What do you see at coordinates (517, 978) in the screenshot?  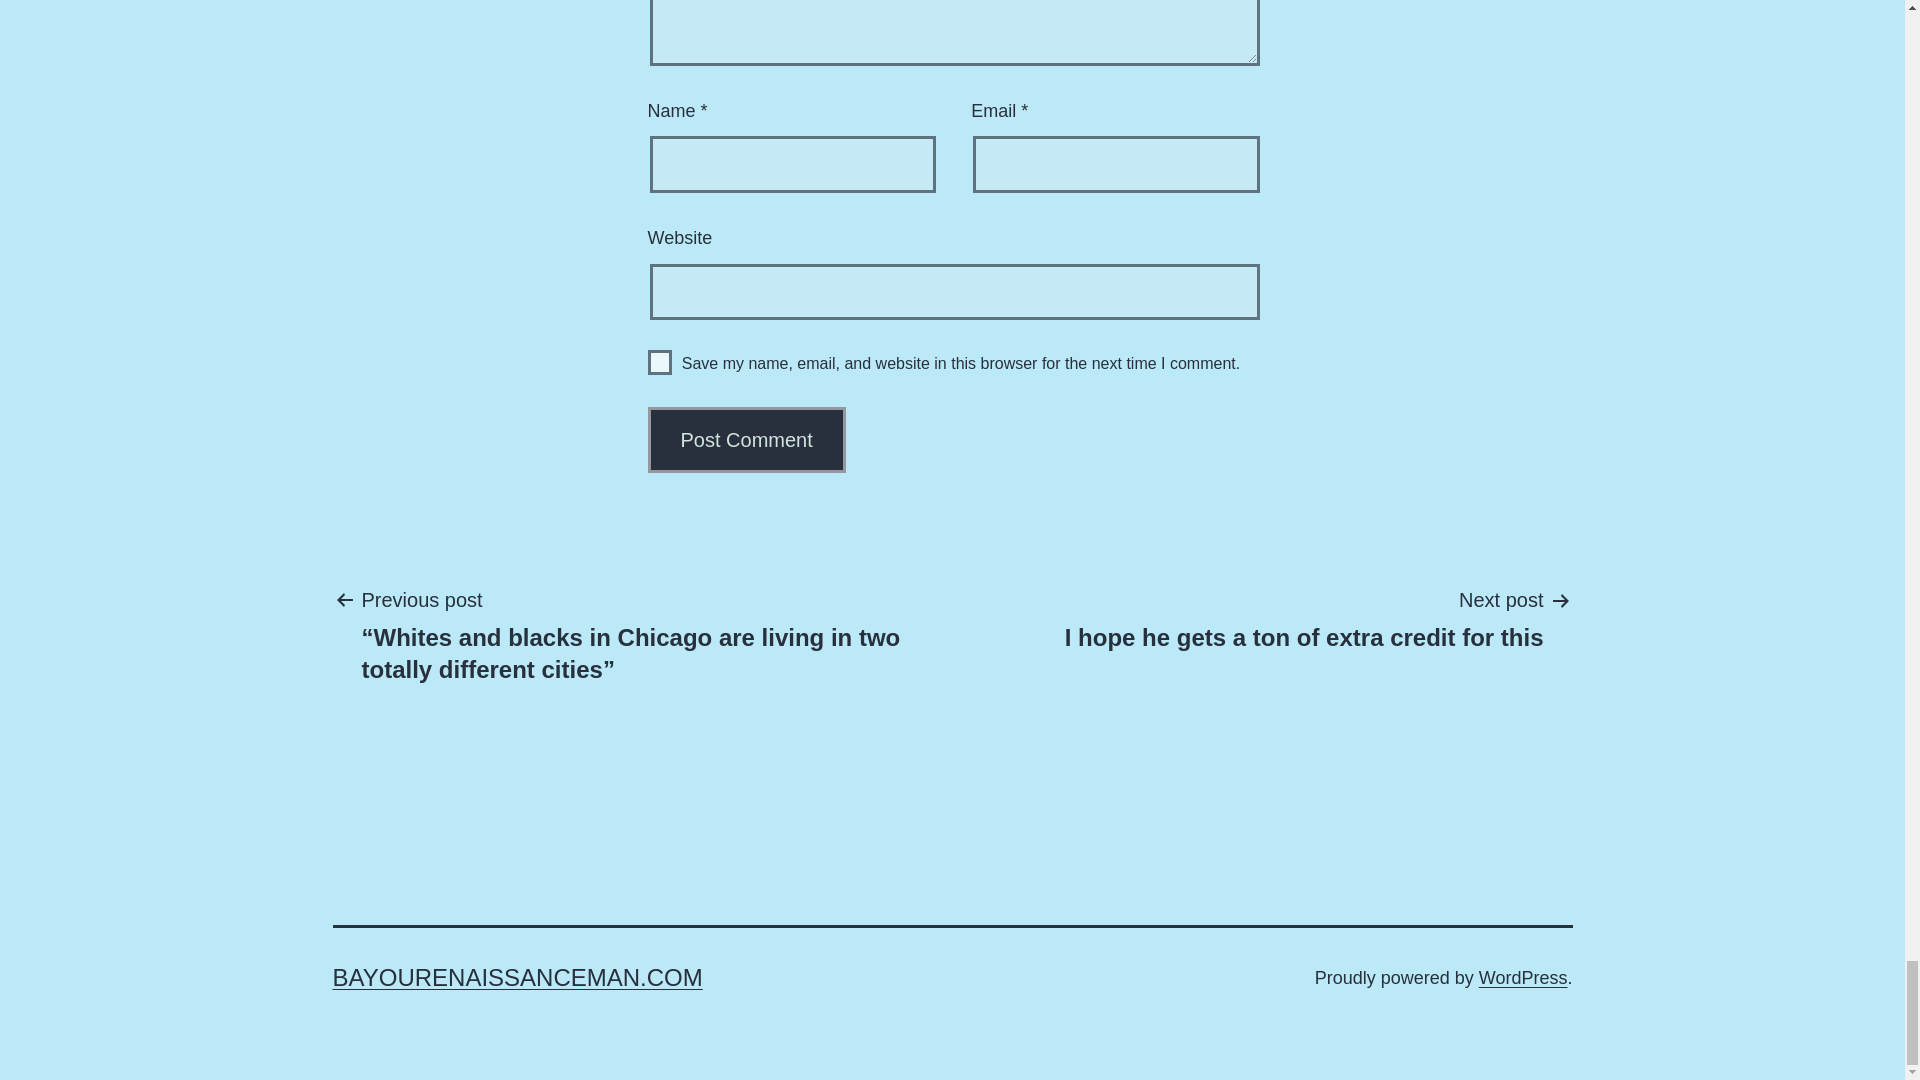 I see `WordPress` at bounding box center [517, 978].